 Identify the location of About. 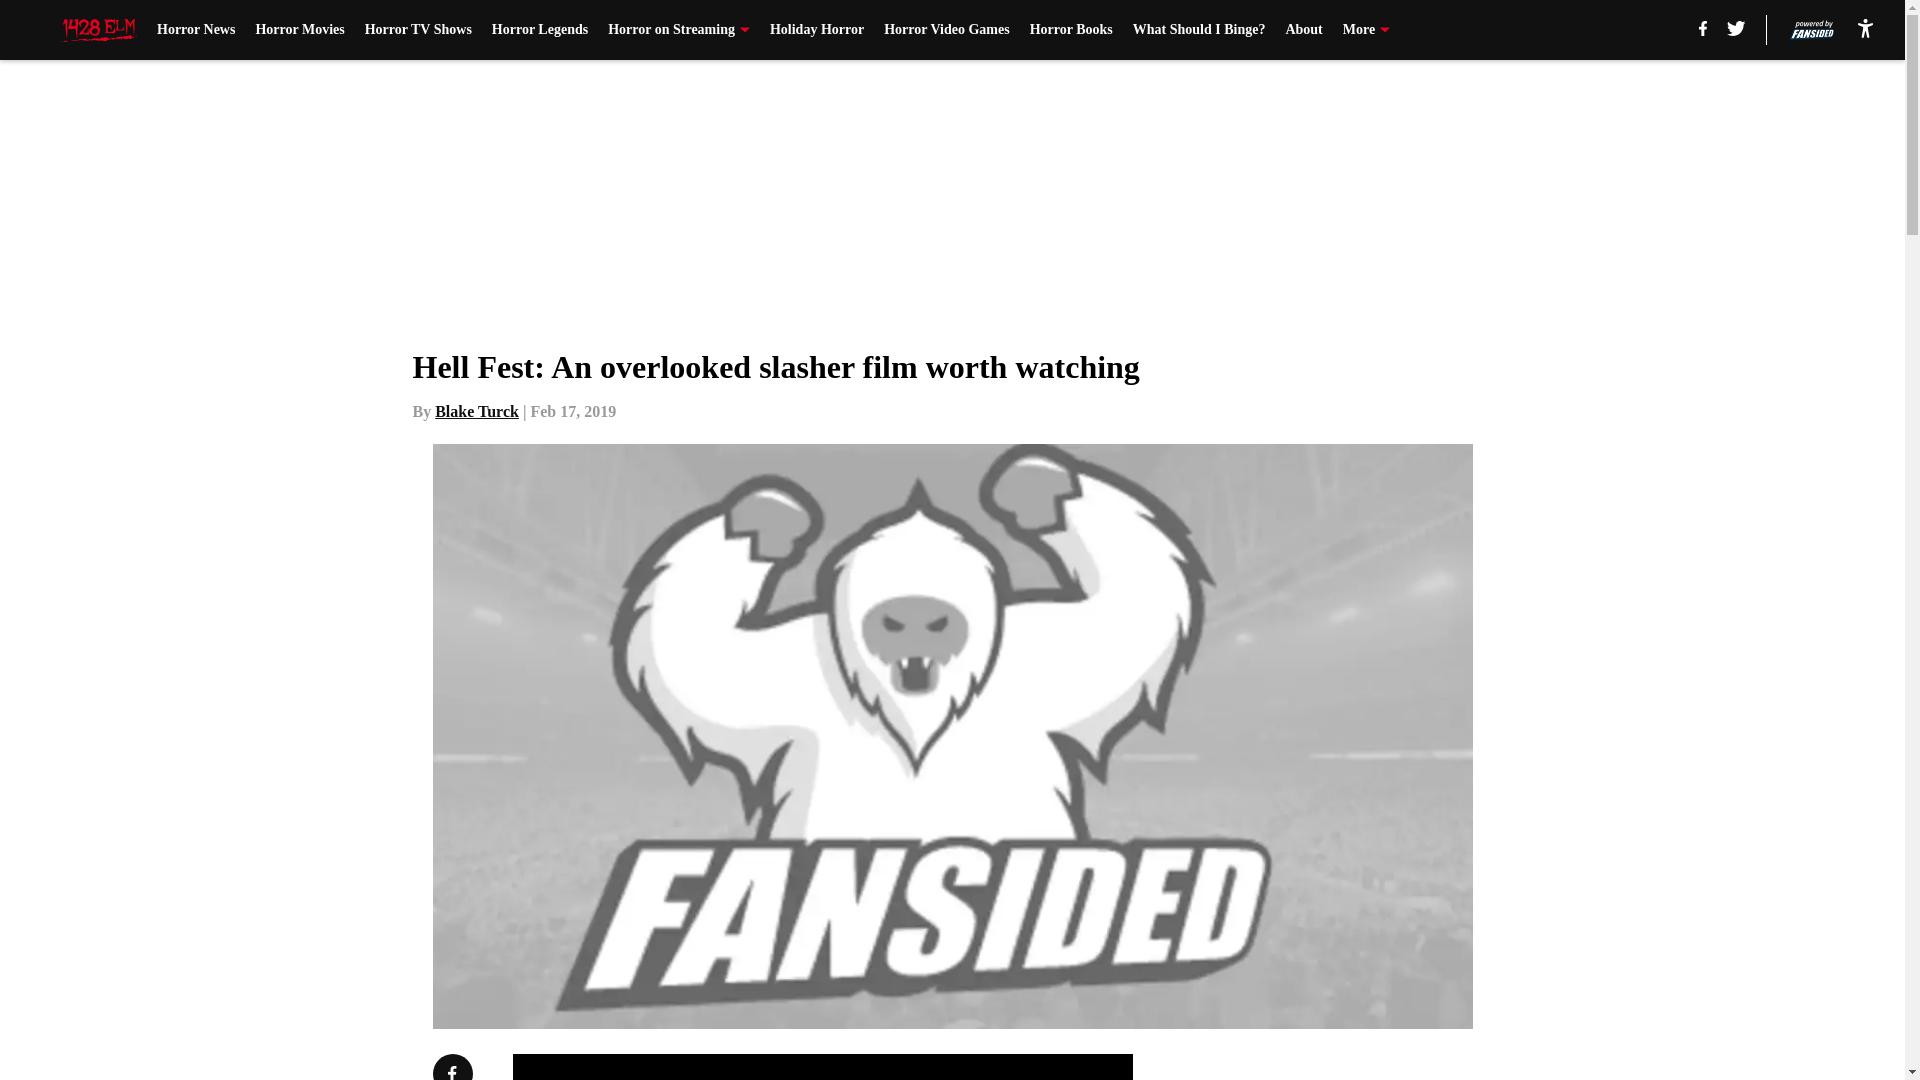
(1303, 30).